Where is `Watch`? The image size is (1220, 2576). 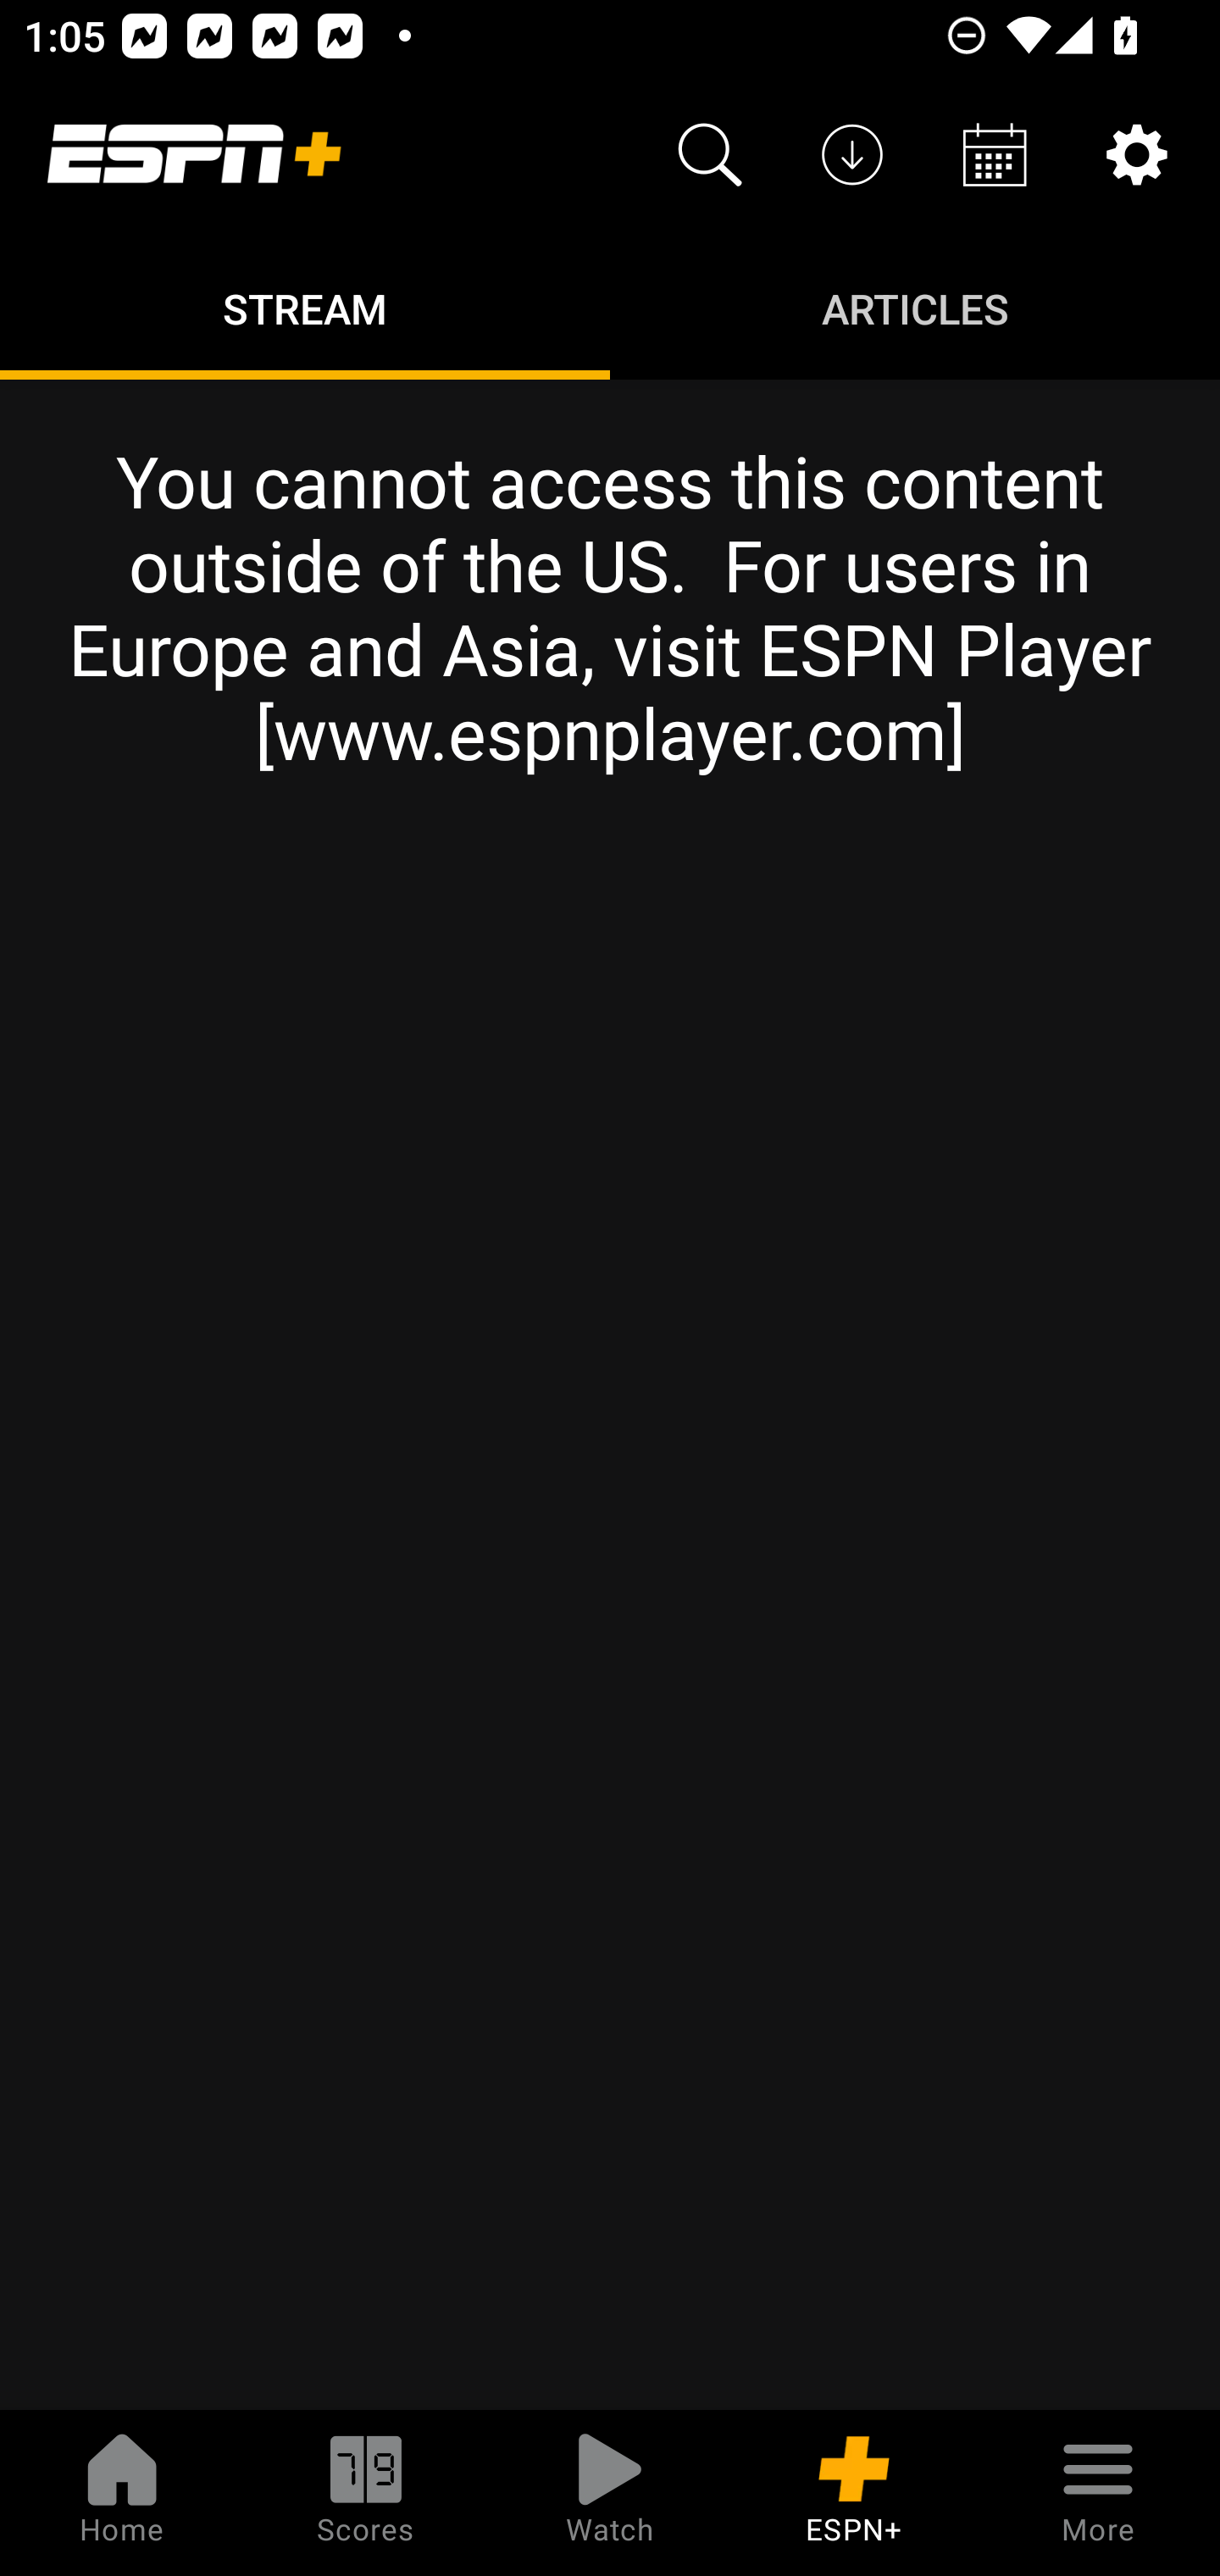 Watch is located at coordinates (610, 2493).